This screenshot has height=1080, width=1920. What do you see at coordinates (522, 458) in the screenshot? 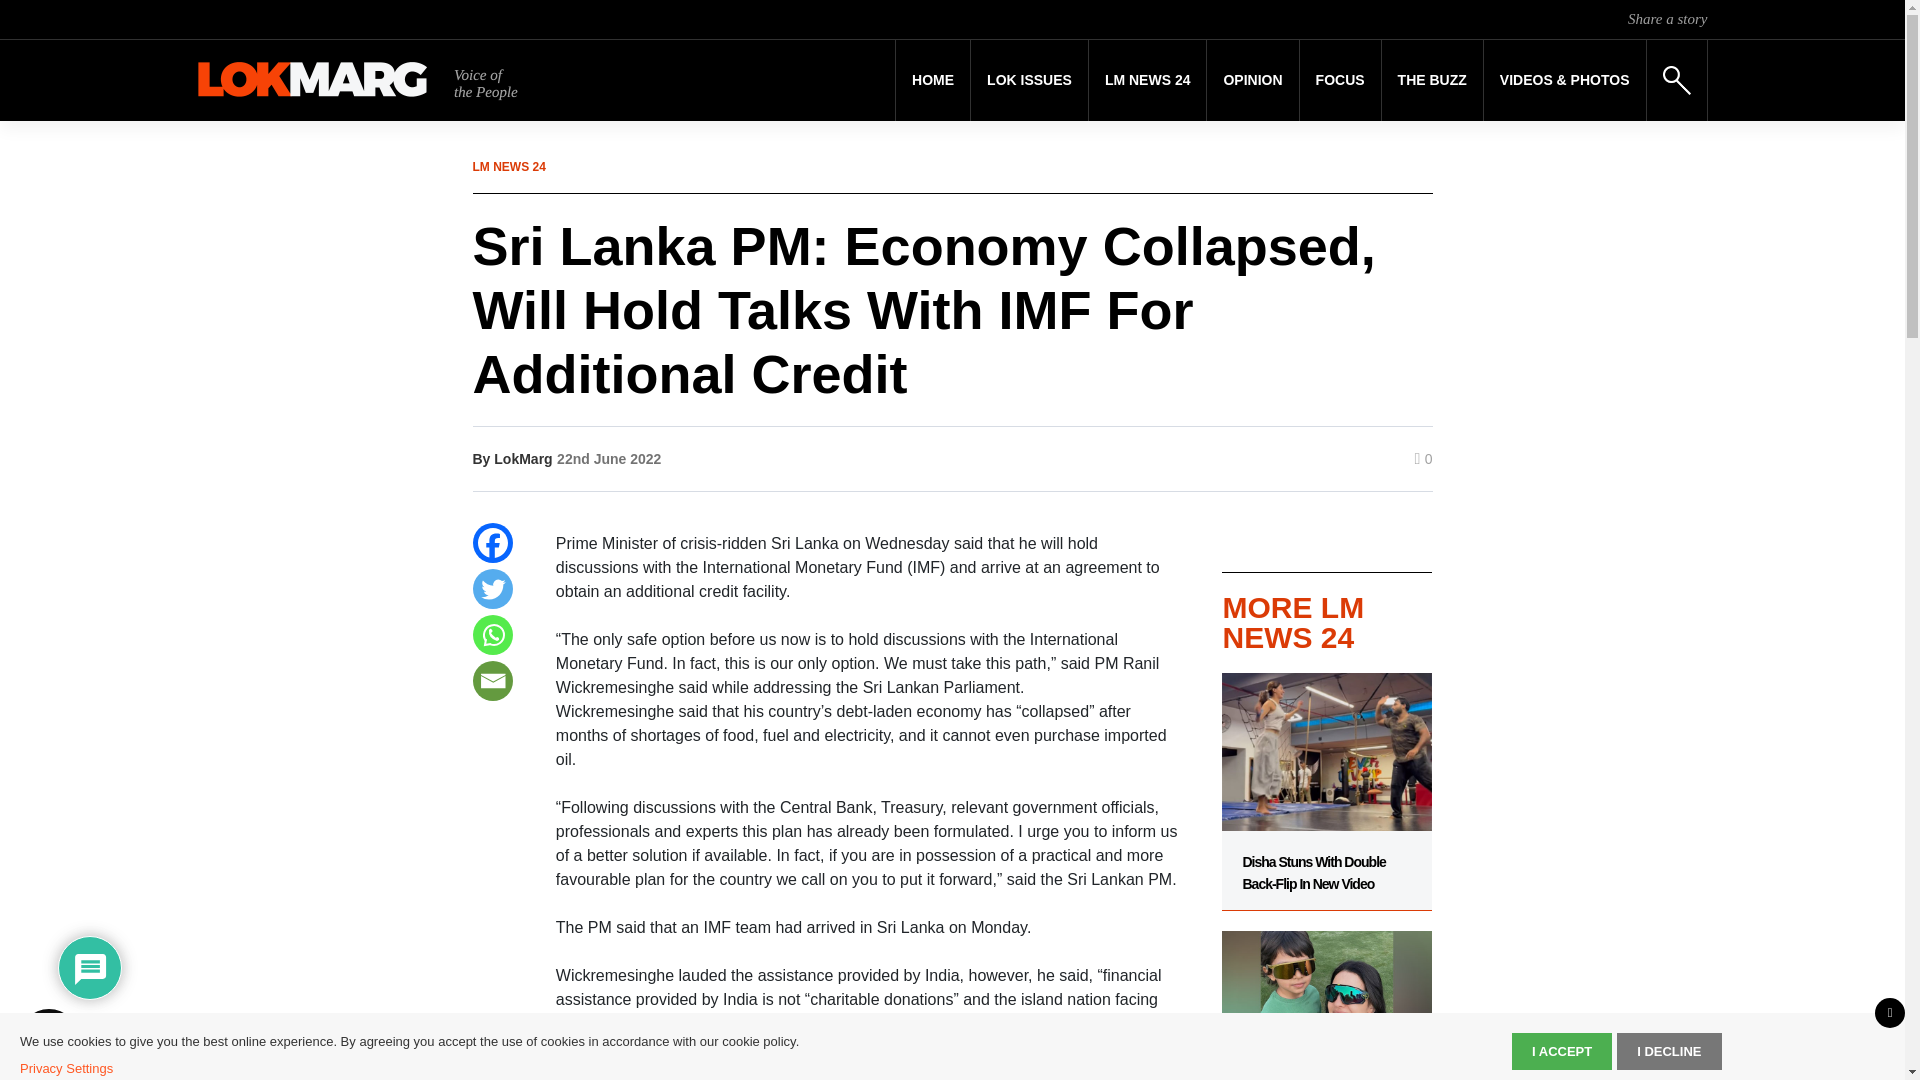
I see `LokMarg` at bounding box center [522, 458].